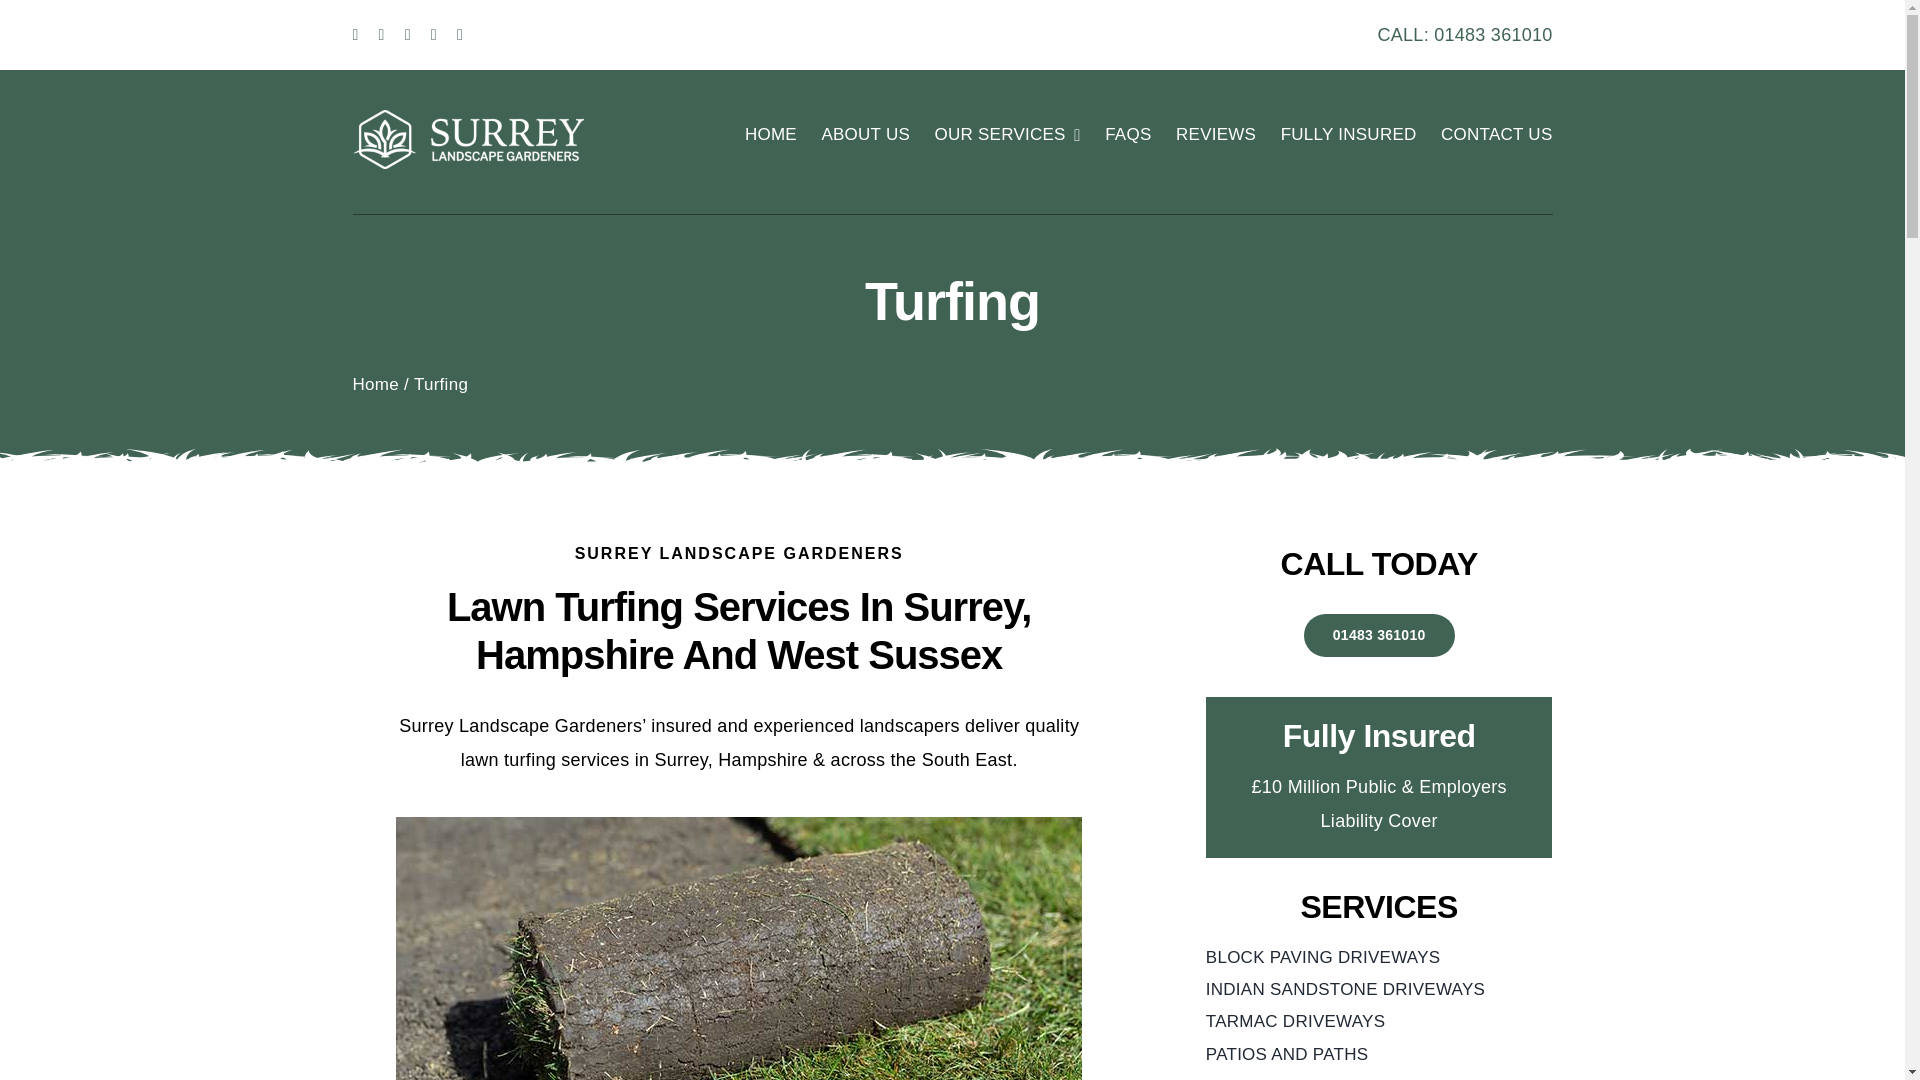 The height and width of the screenshot is (1080, 1920). I want to click on About Us, so click(866, 134).